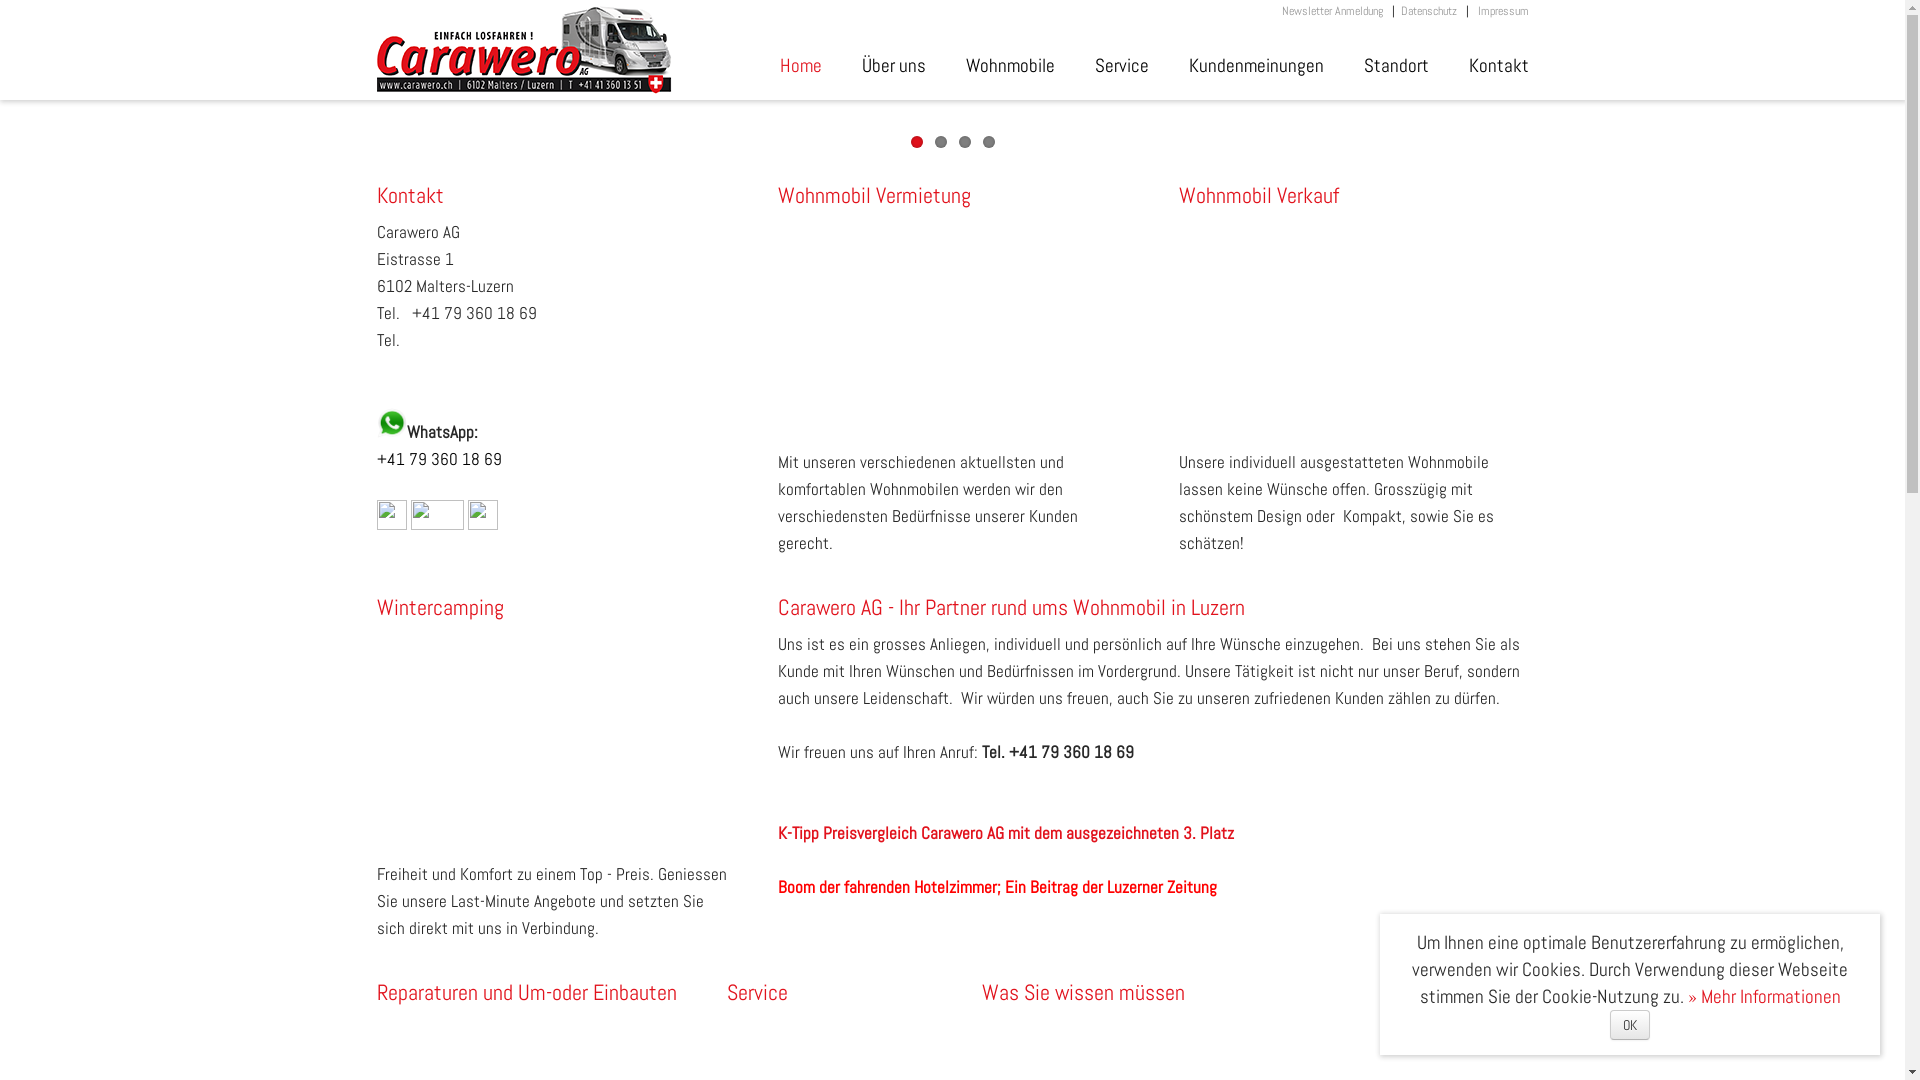 The image size is (1920, 1080). Describe the element at coordinates (1010, 76) in the screenshot. I see `Wohnmobile` at that location.